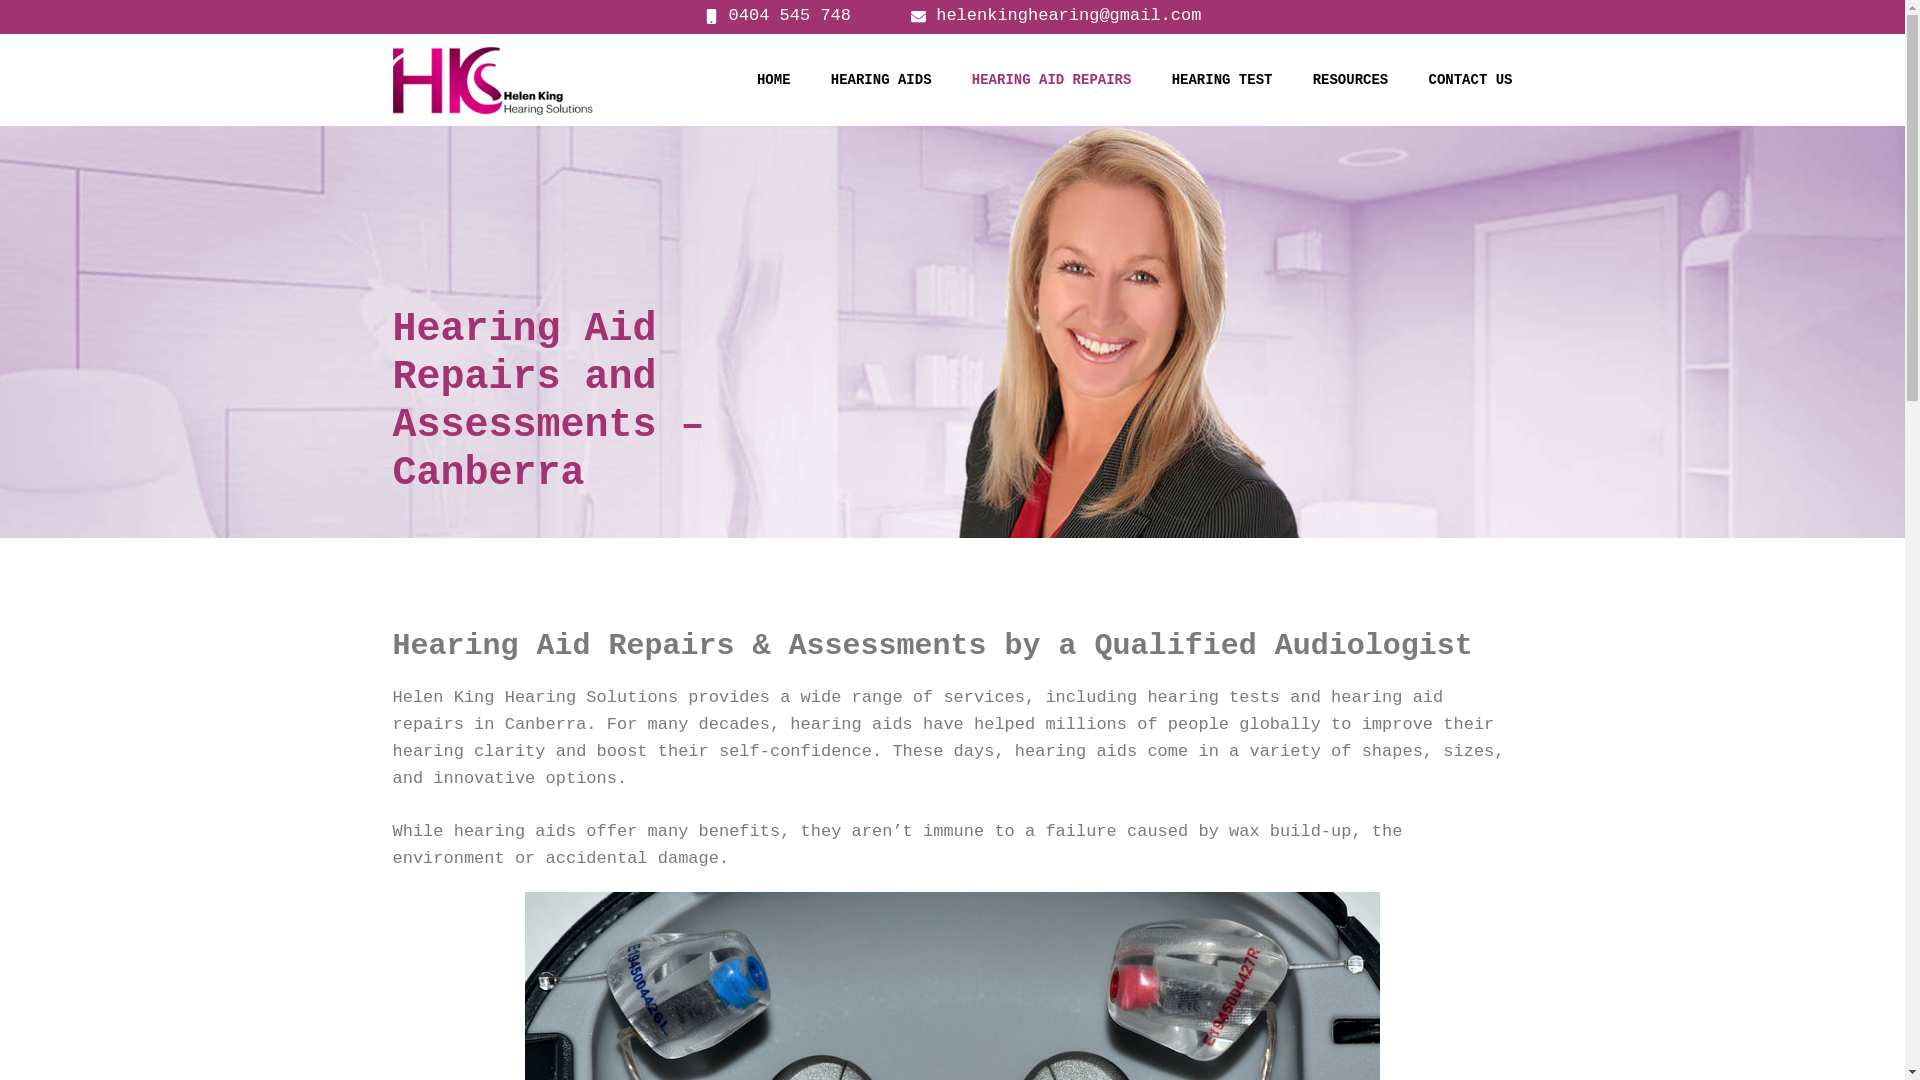 The image size is (1920, 1080). Describe the element at coordinates (1056, 16) in the screenshot. I see `helenkinghearing@gmail.com` at that location.